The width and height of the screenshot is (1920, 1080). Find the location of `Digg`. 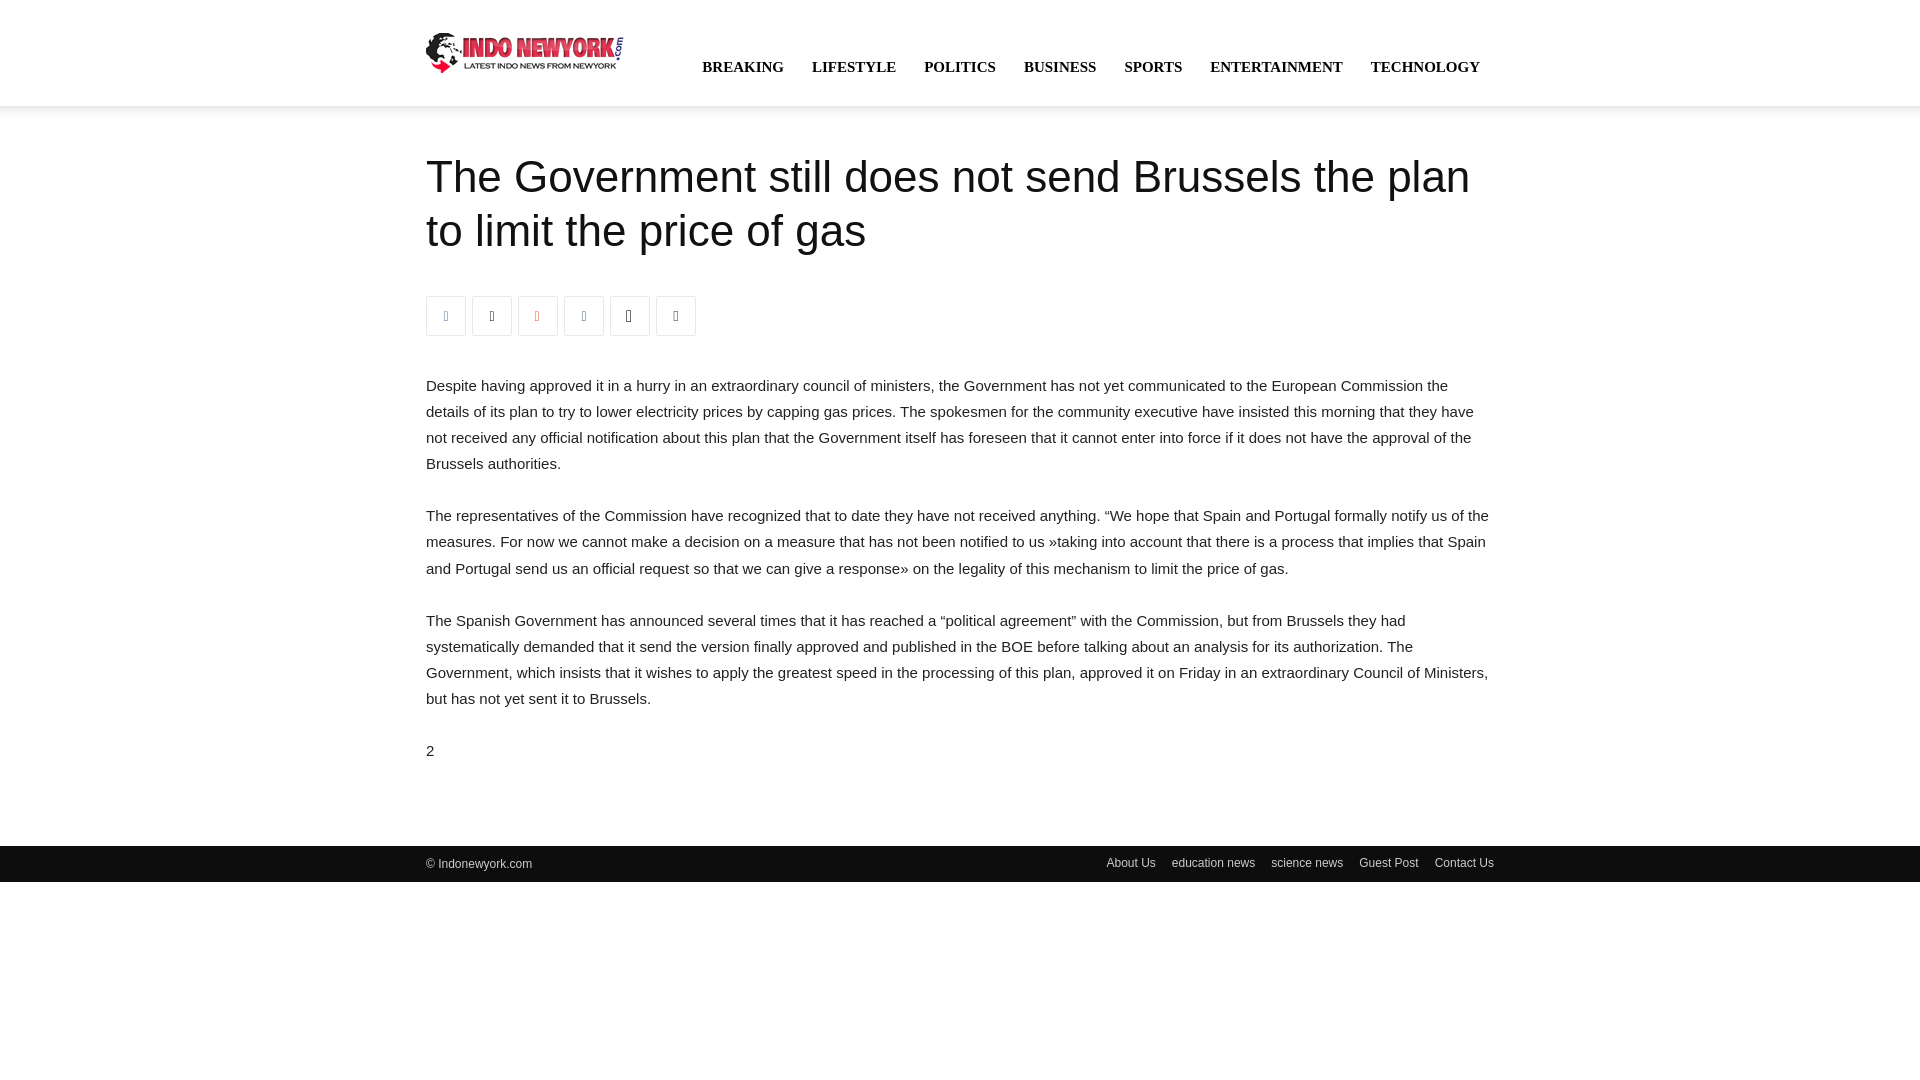

Digg is located at coordinates (630, 315).